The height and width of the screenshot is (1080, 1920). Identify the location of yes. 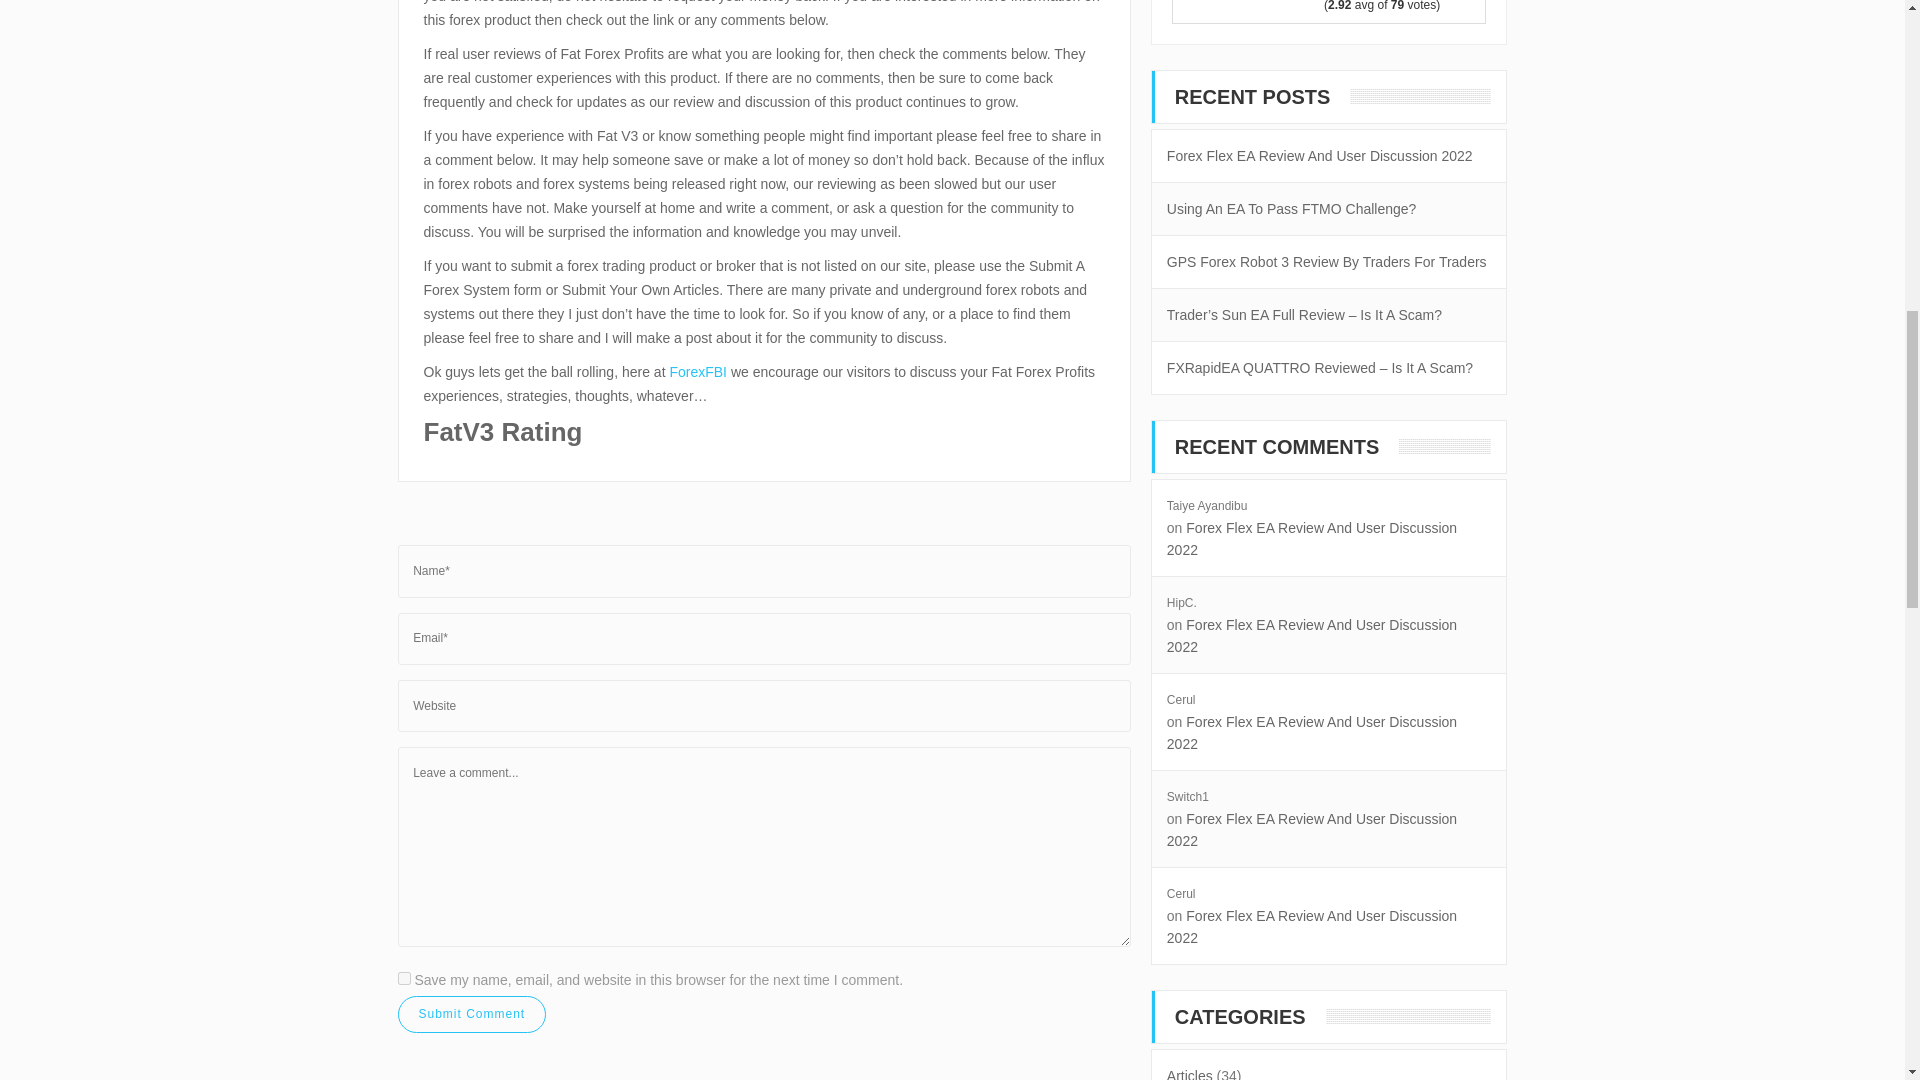
(404, 978).